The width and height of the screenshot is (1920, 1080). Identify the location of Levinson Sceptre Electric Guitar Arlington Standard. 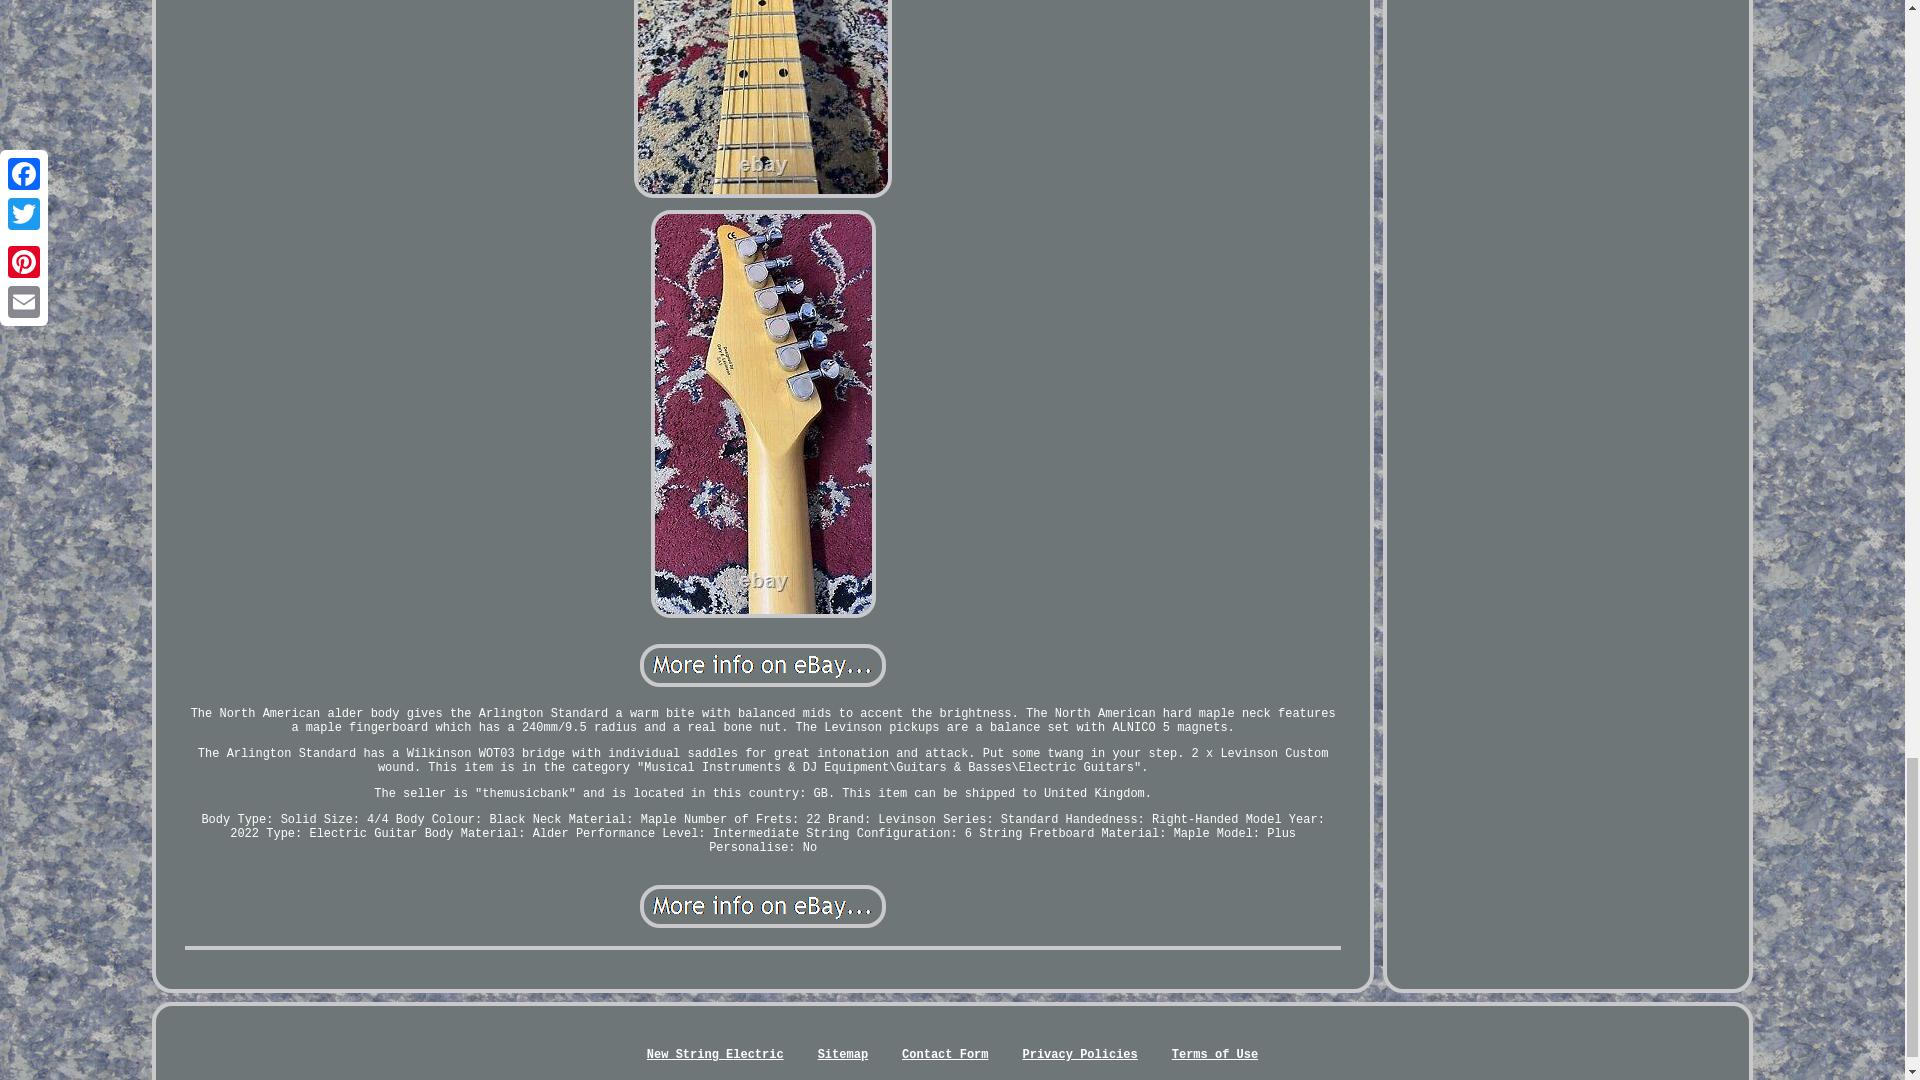
(762, 98).